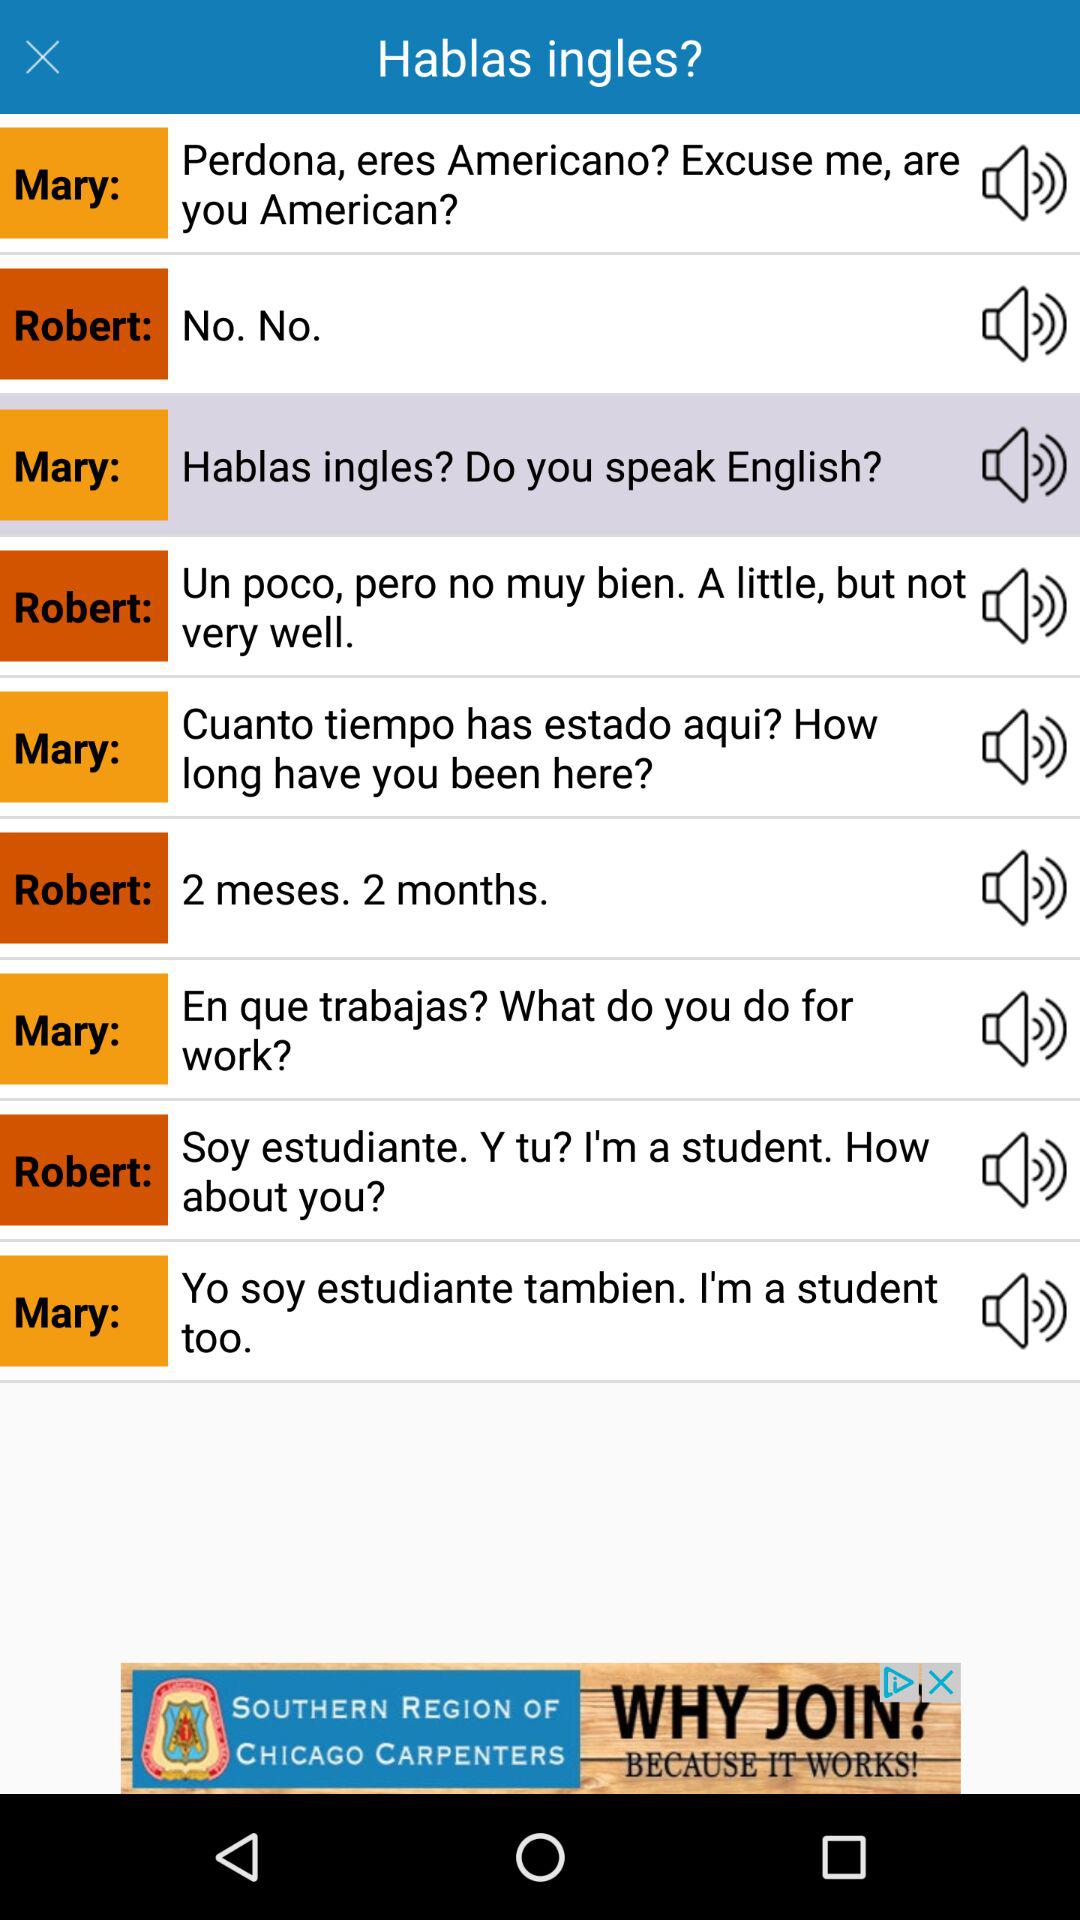 The height and width of the screenshot is (1920, 1080). What do you see at coordinates (1024, 1170) in the screenshot?
I see `volume option` at bounding box center [1024, 1170].